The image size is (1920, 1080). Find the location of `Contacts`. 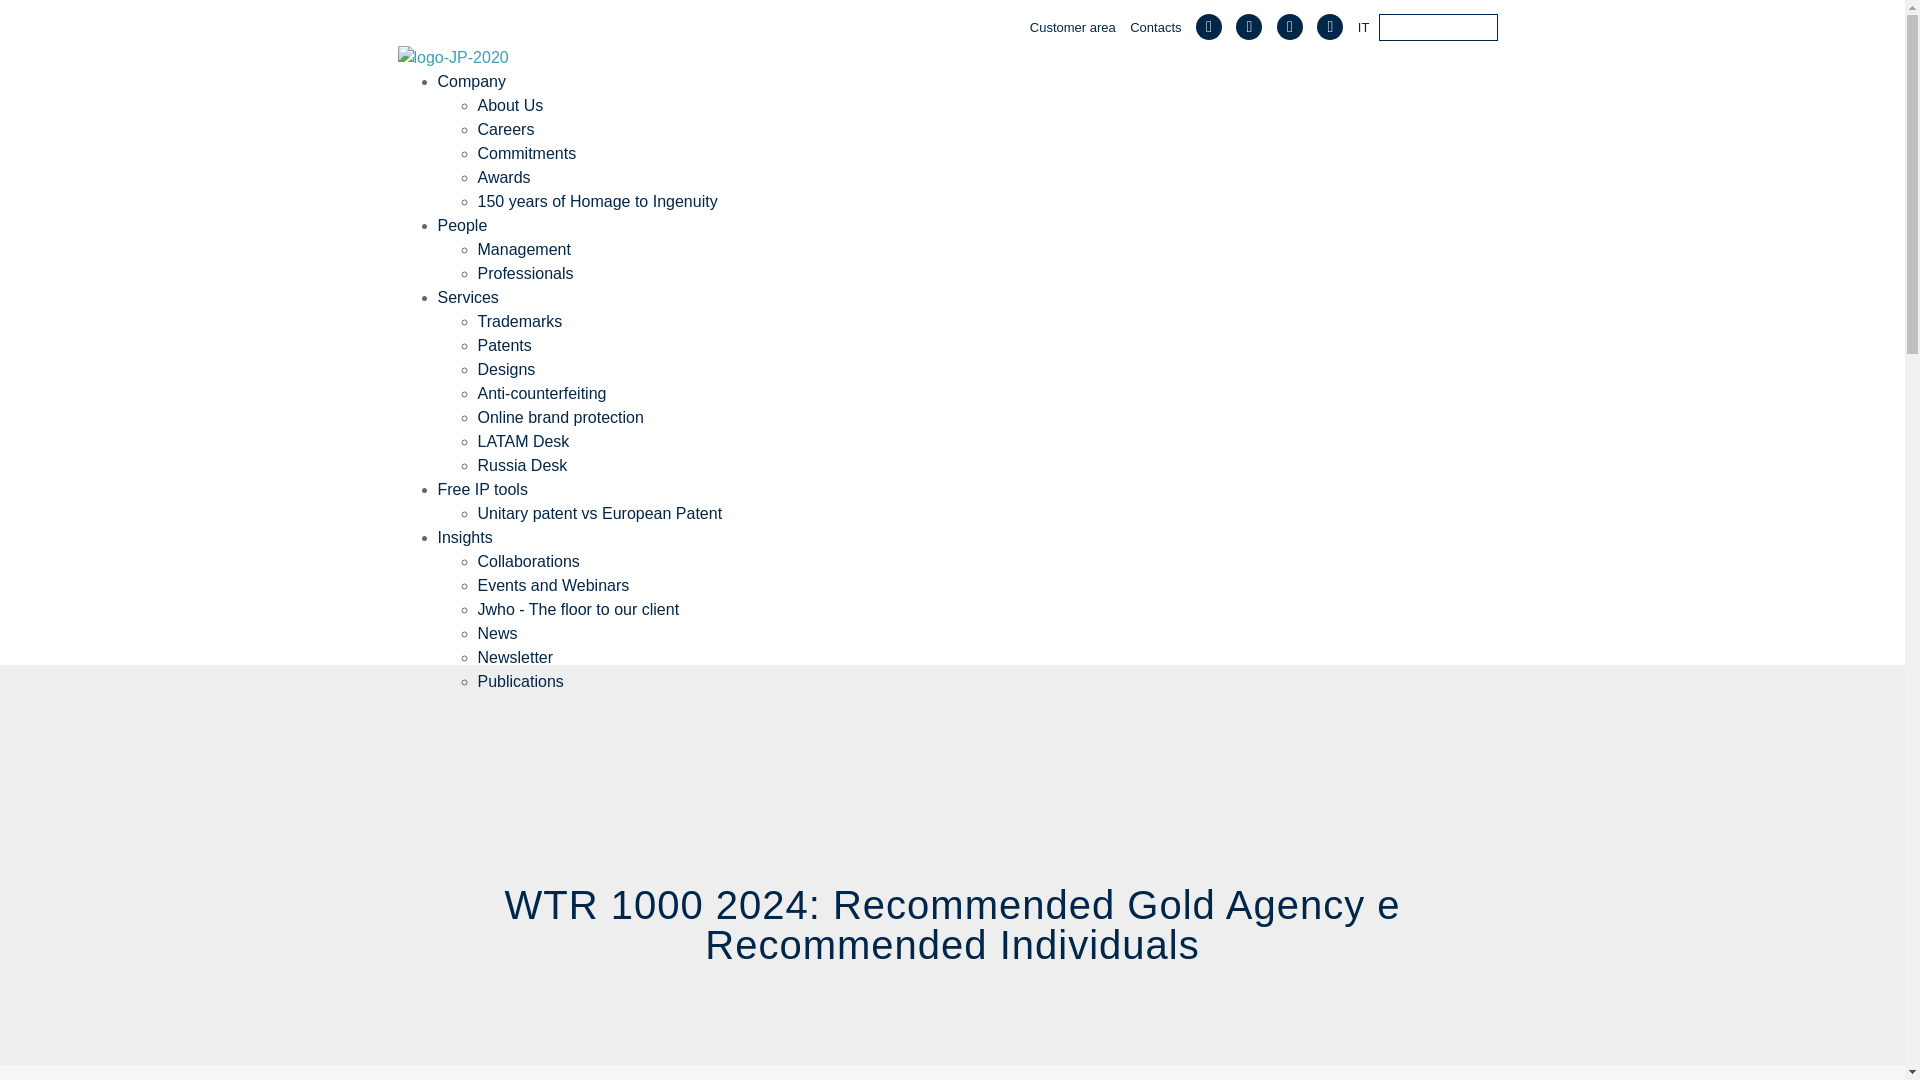

Contacts is located at coordinates (1155, 27).